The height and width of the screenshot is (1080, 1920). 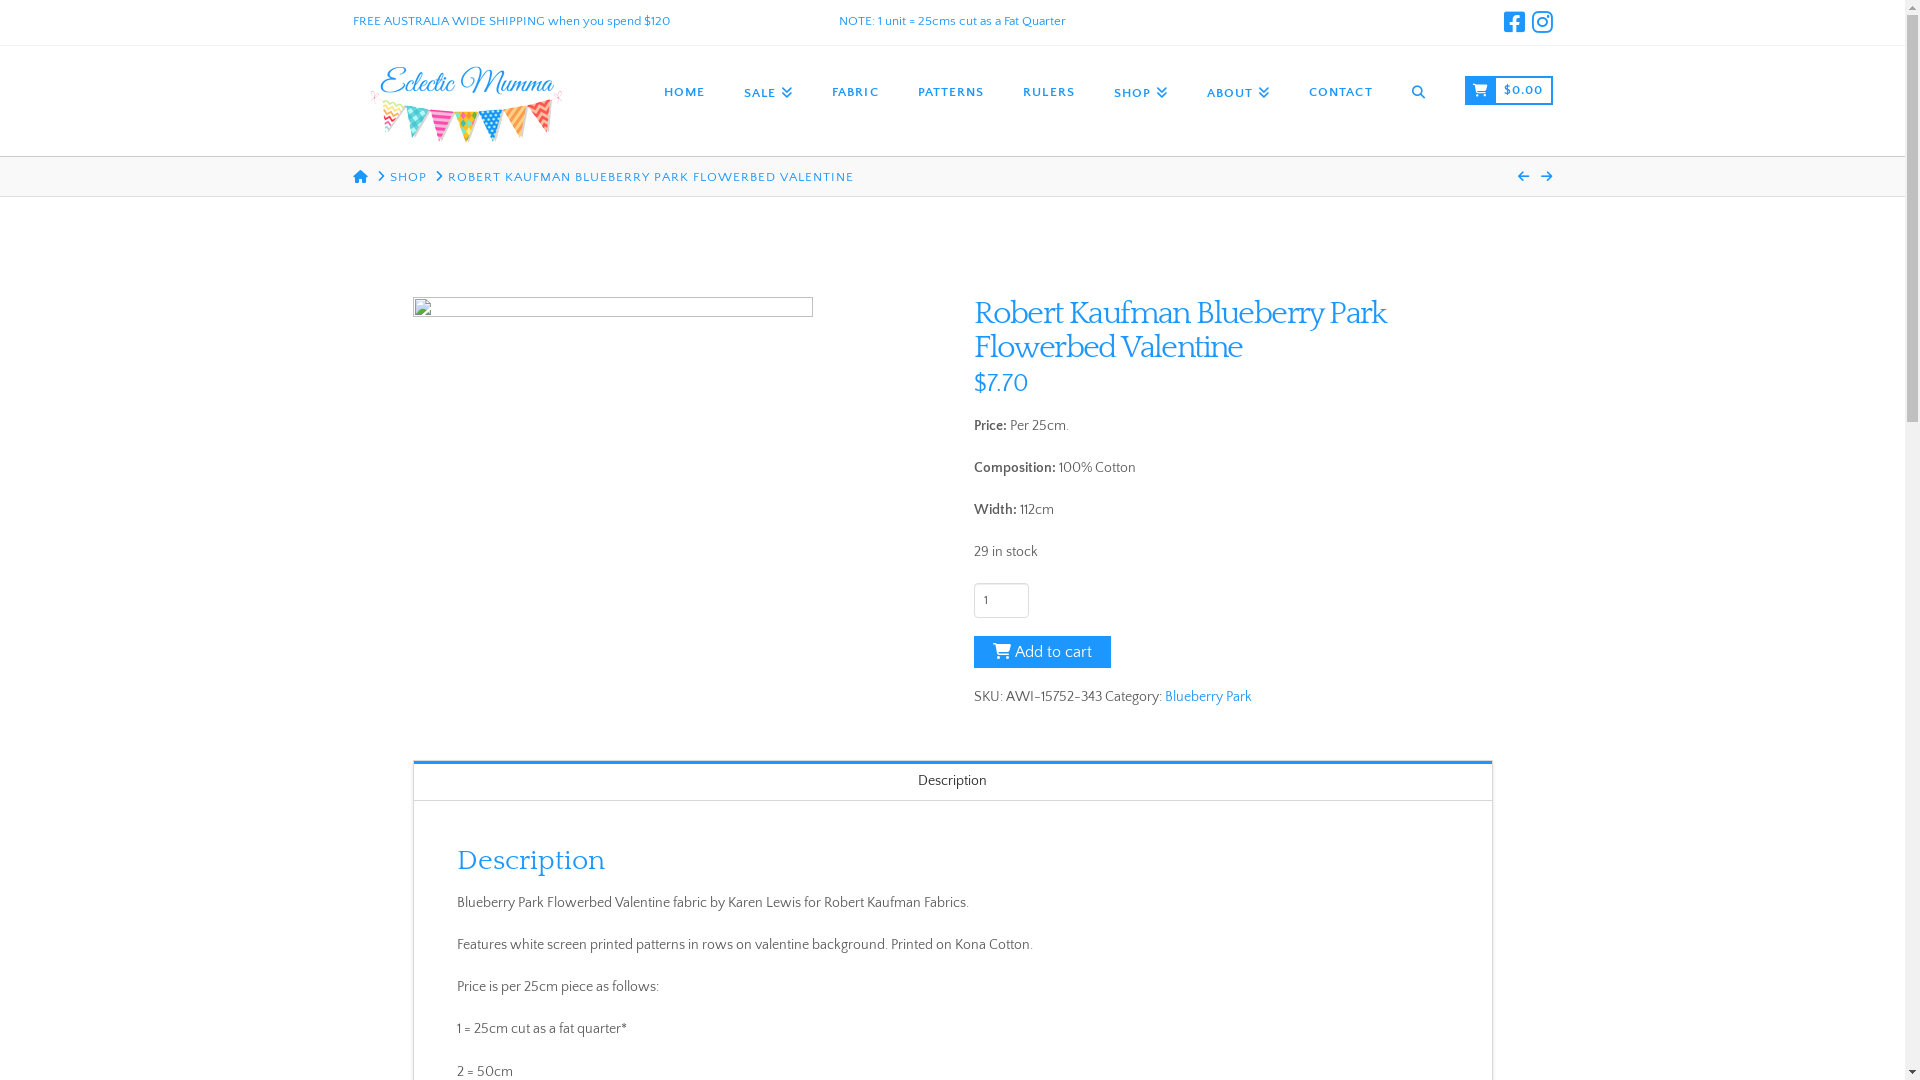 I want to click on SALE, so click(x=768, y=91).